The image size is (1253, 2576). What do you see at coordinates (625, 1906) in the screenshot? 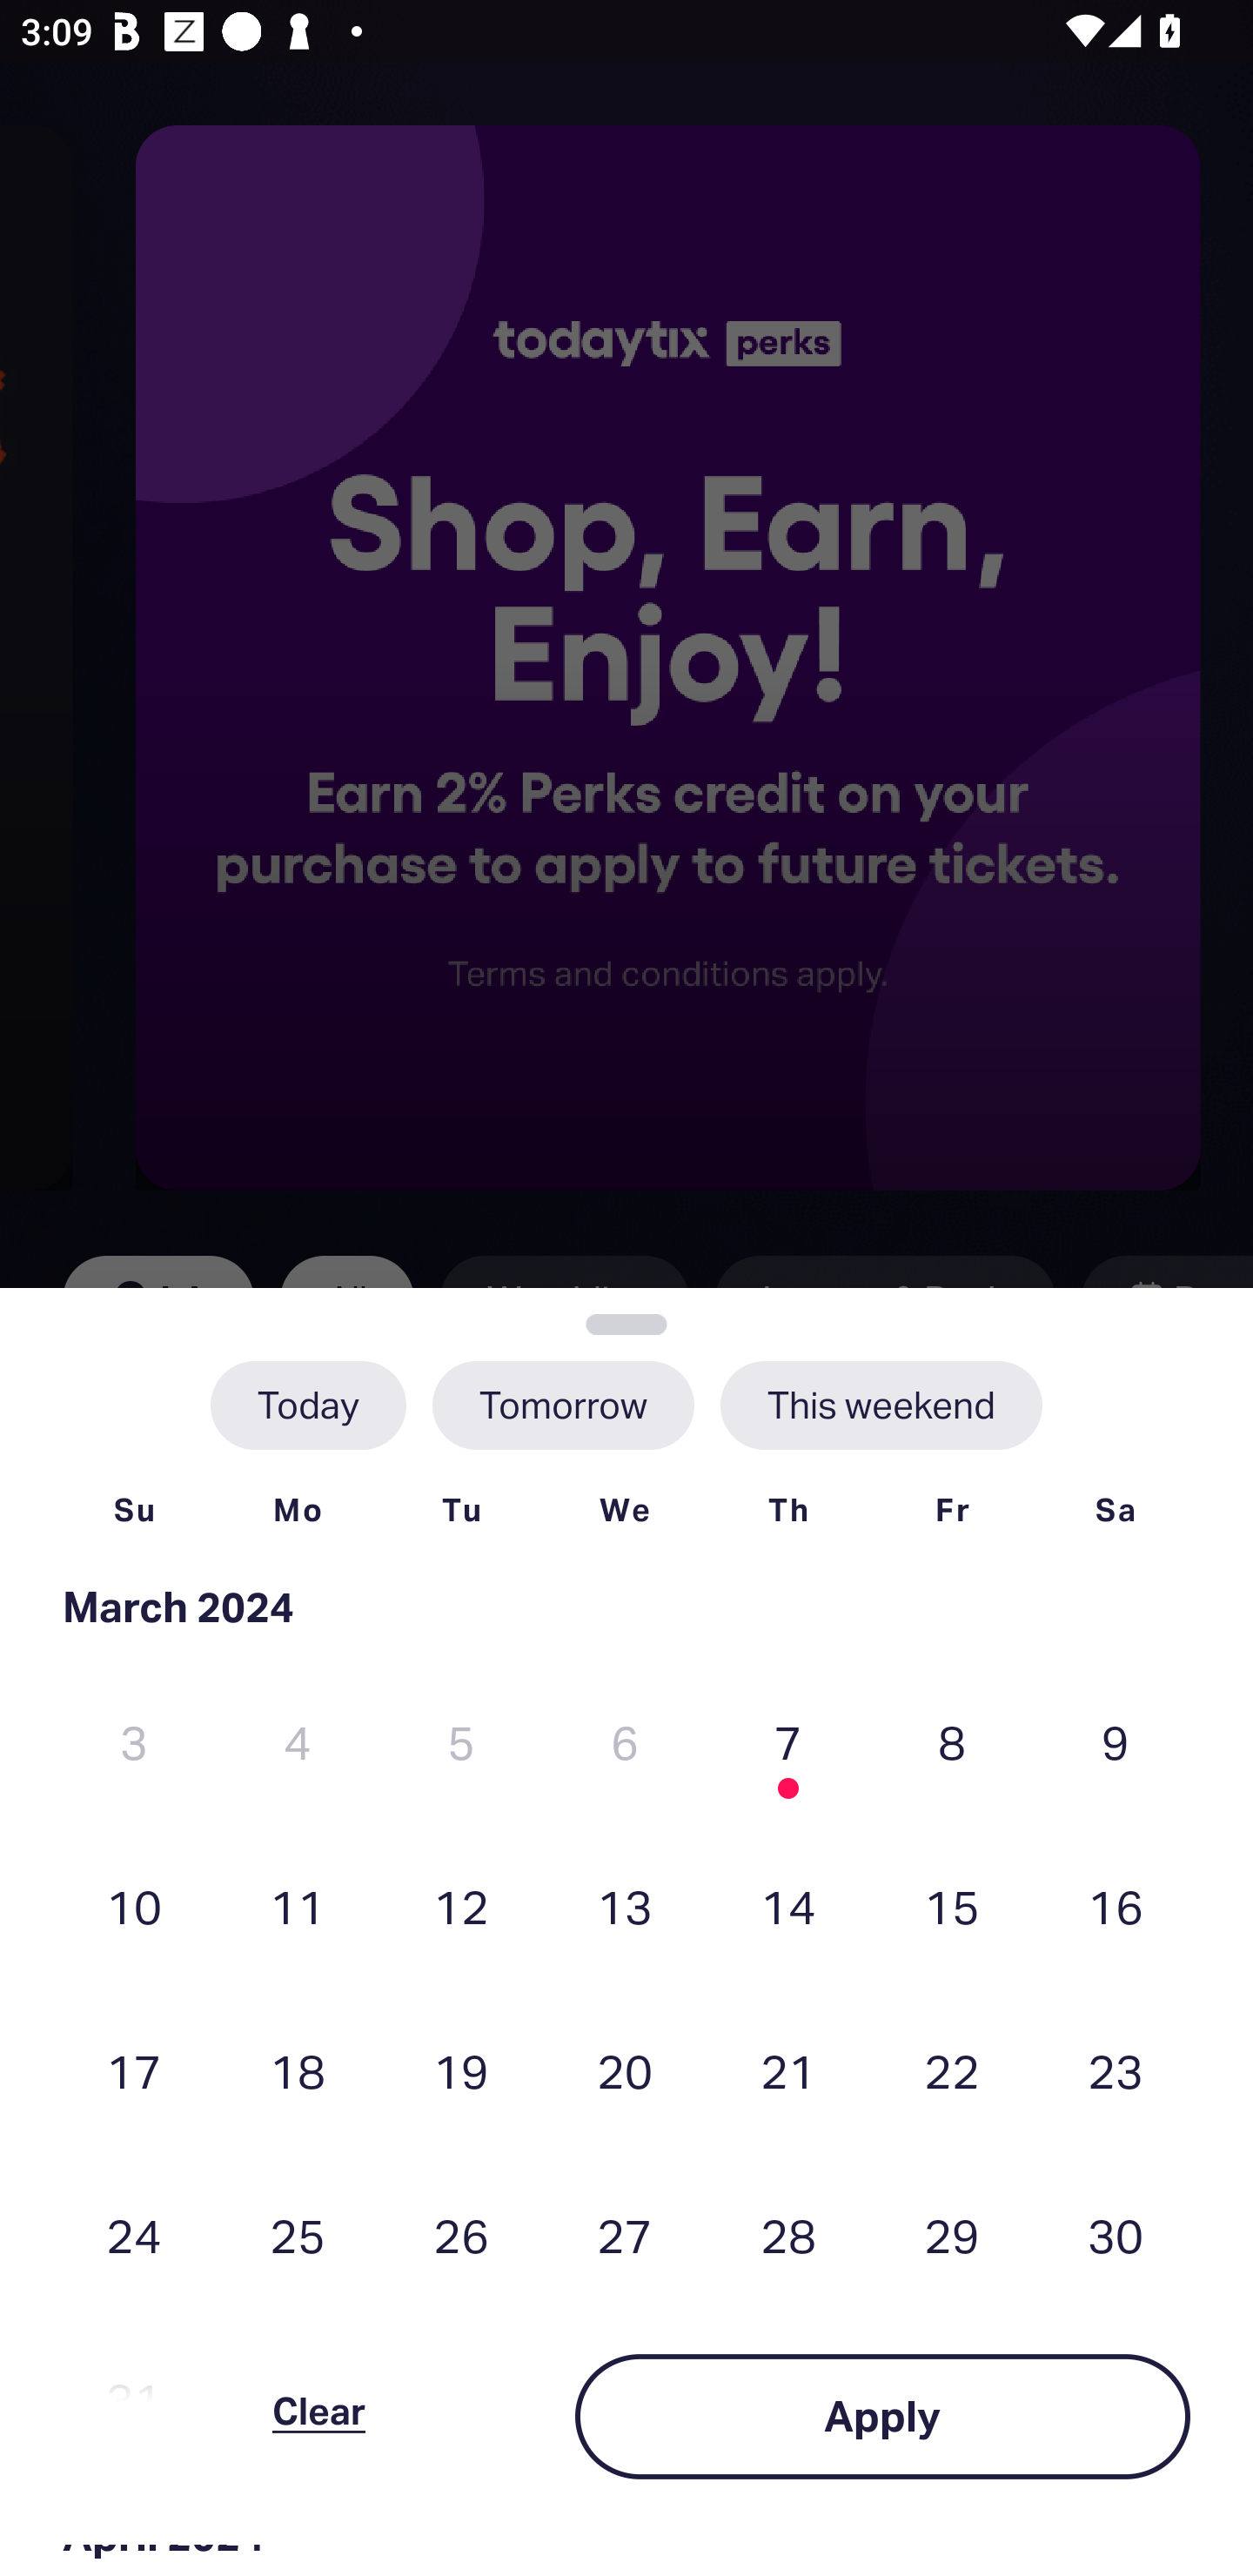
I see `13` at bounding box center [625, 1906].